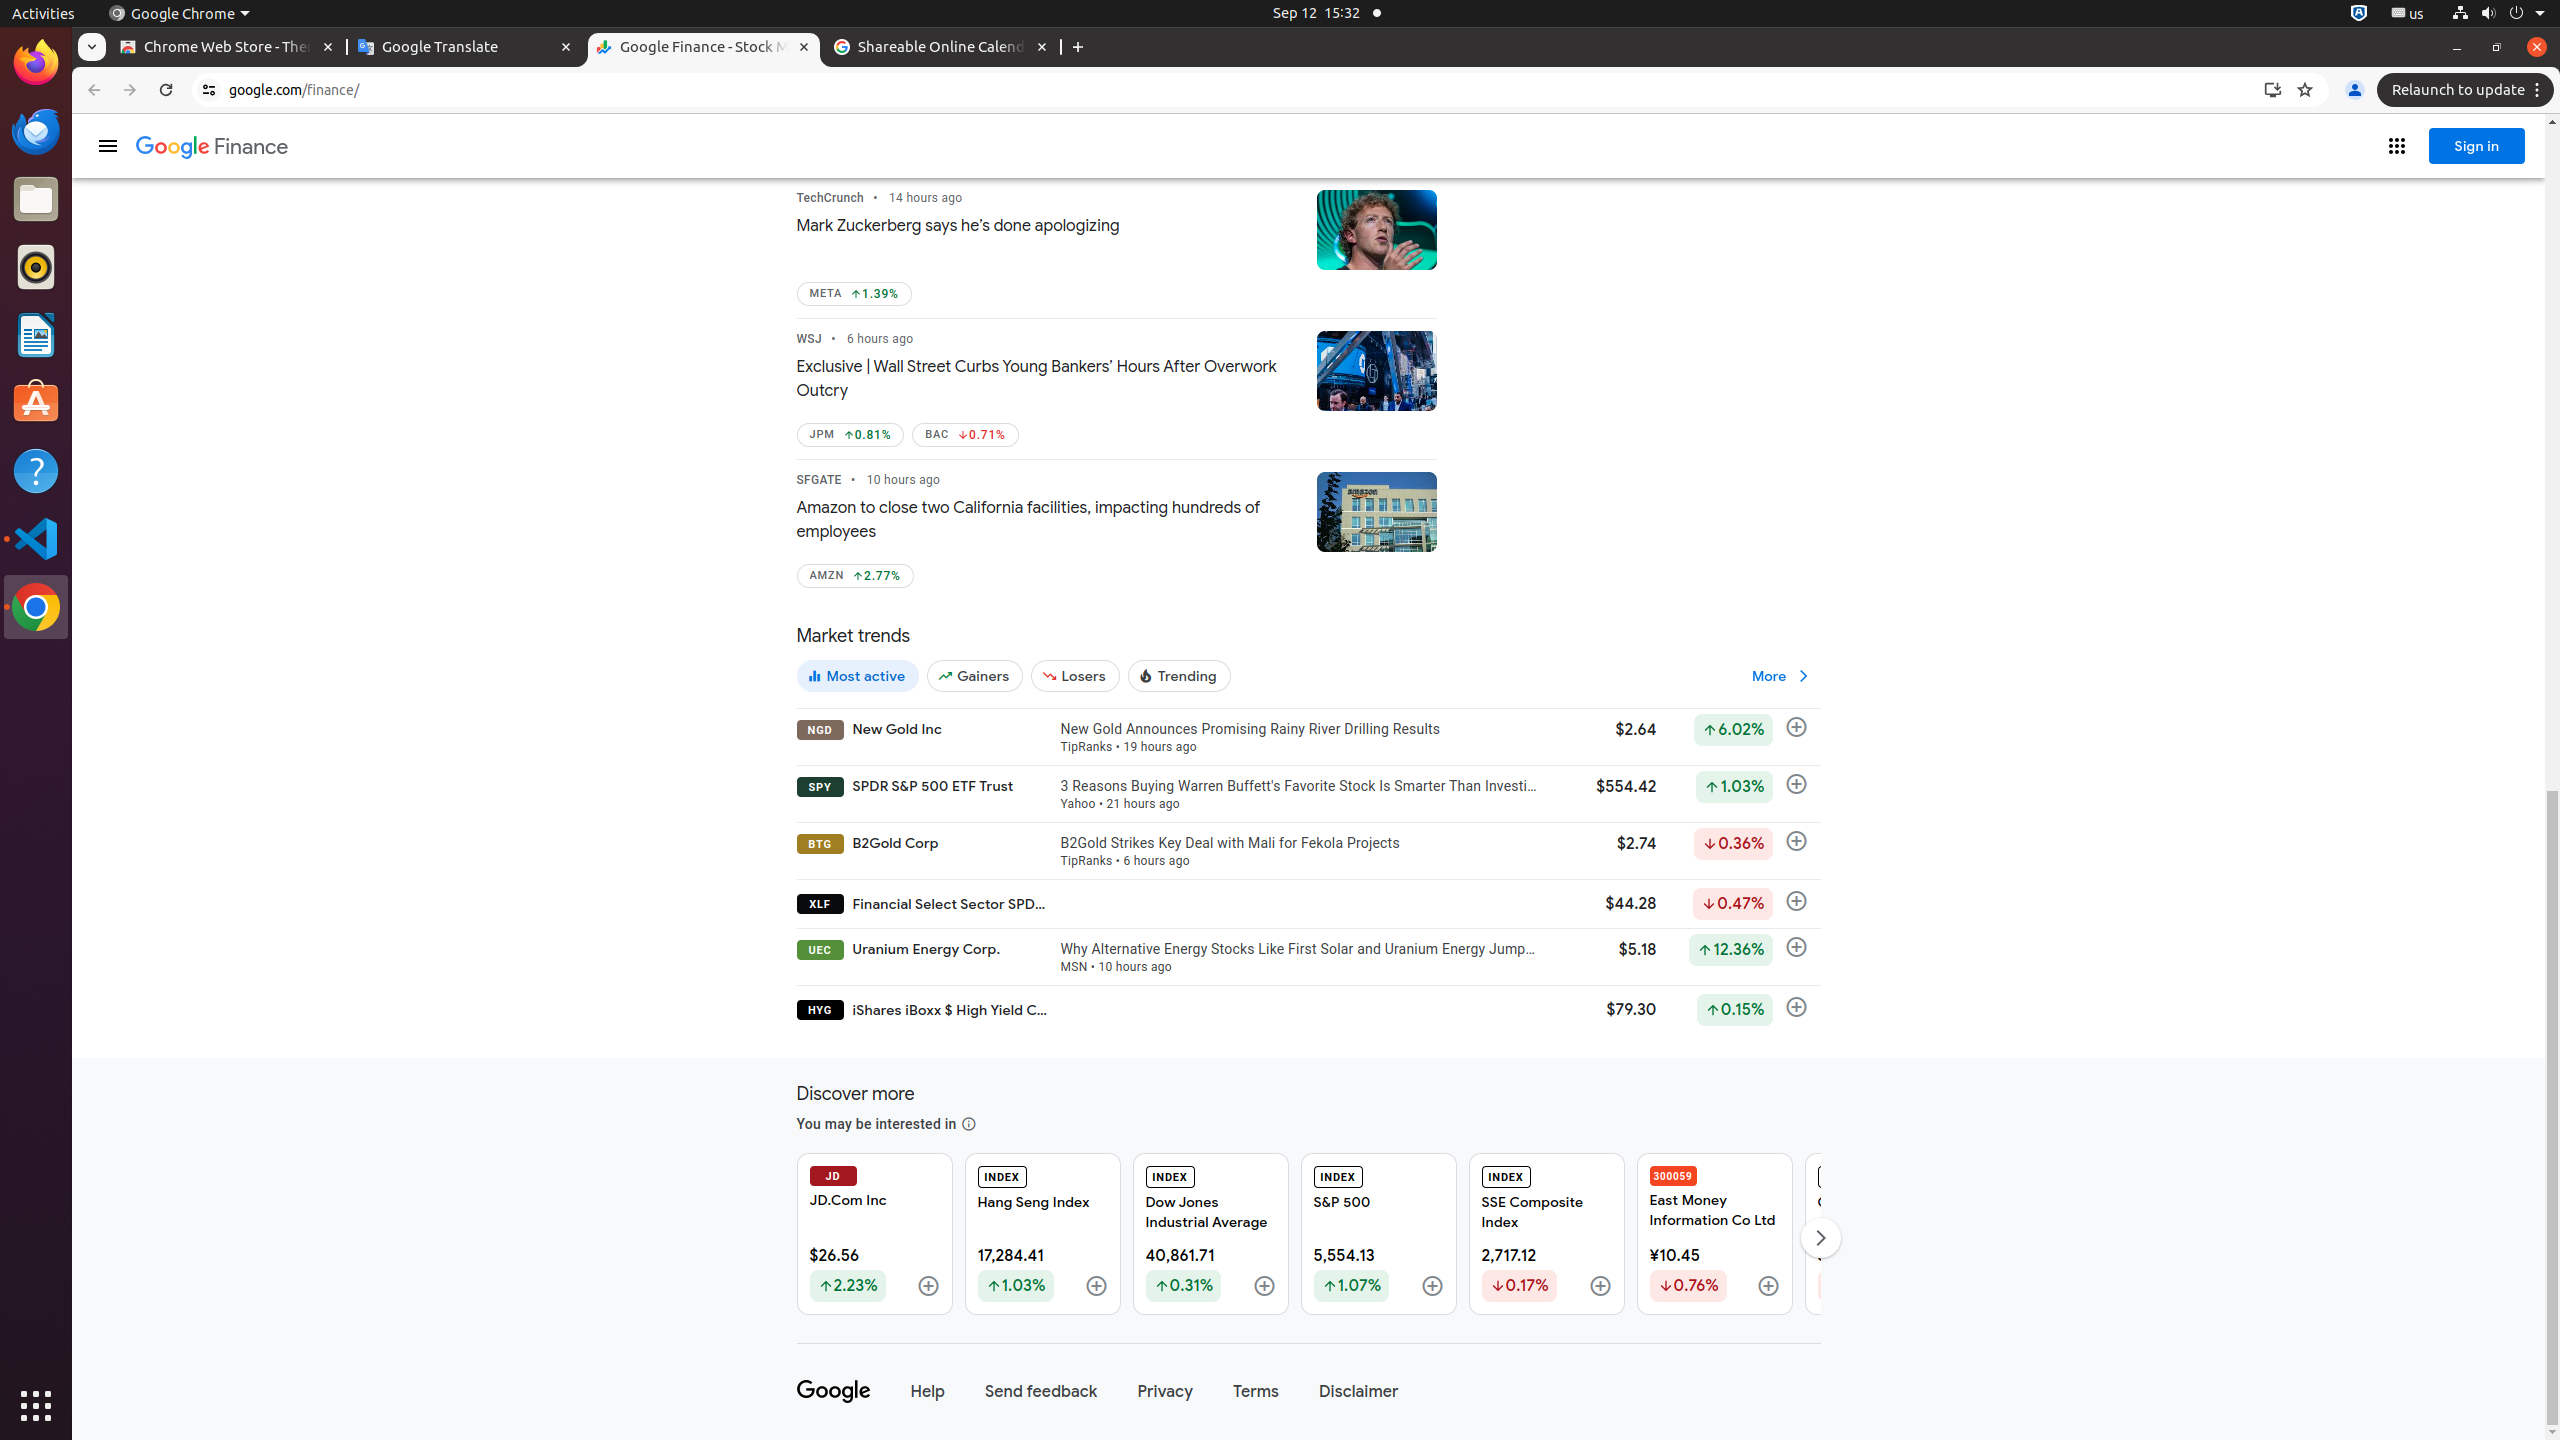 Image resolution: width=2560 pixels, height=1440 pixels. What do you see at coordinates (704, 48) in the screenshot?
I see `Google Finance - Stock Market Prices, Real-time Quotes & Business News - Memory usage - 51.5 MB` at bounding box center [704, 48].